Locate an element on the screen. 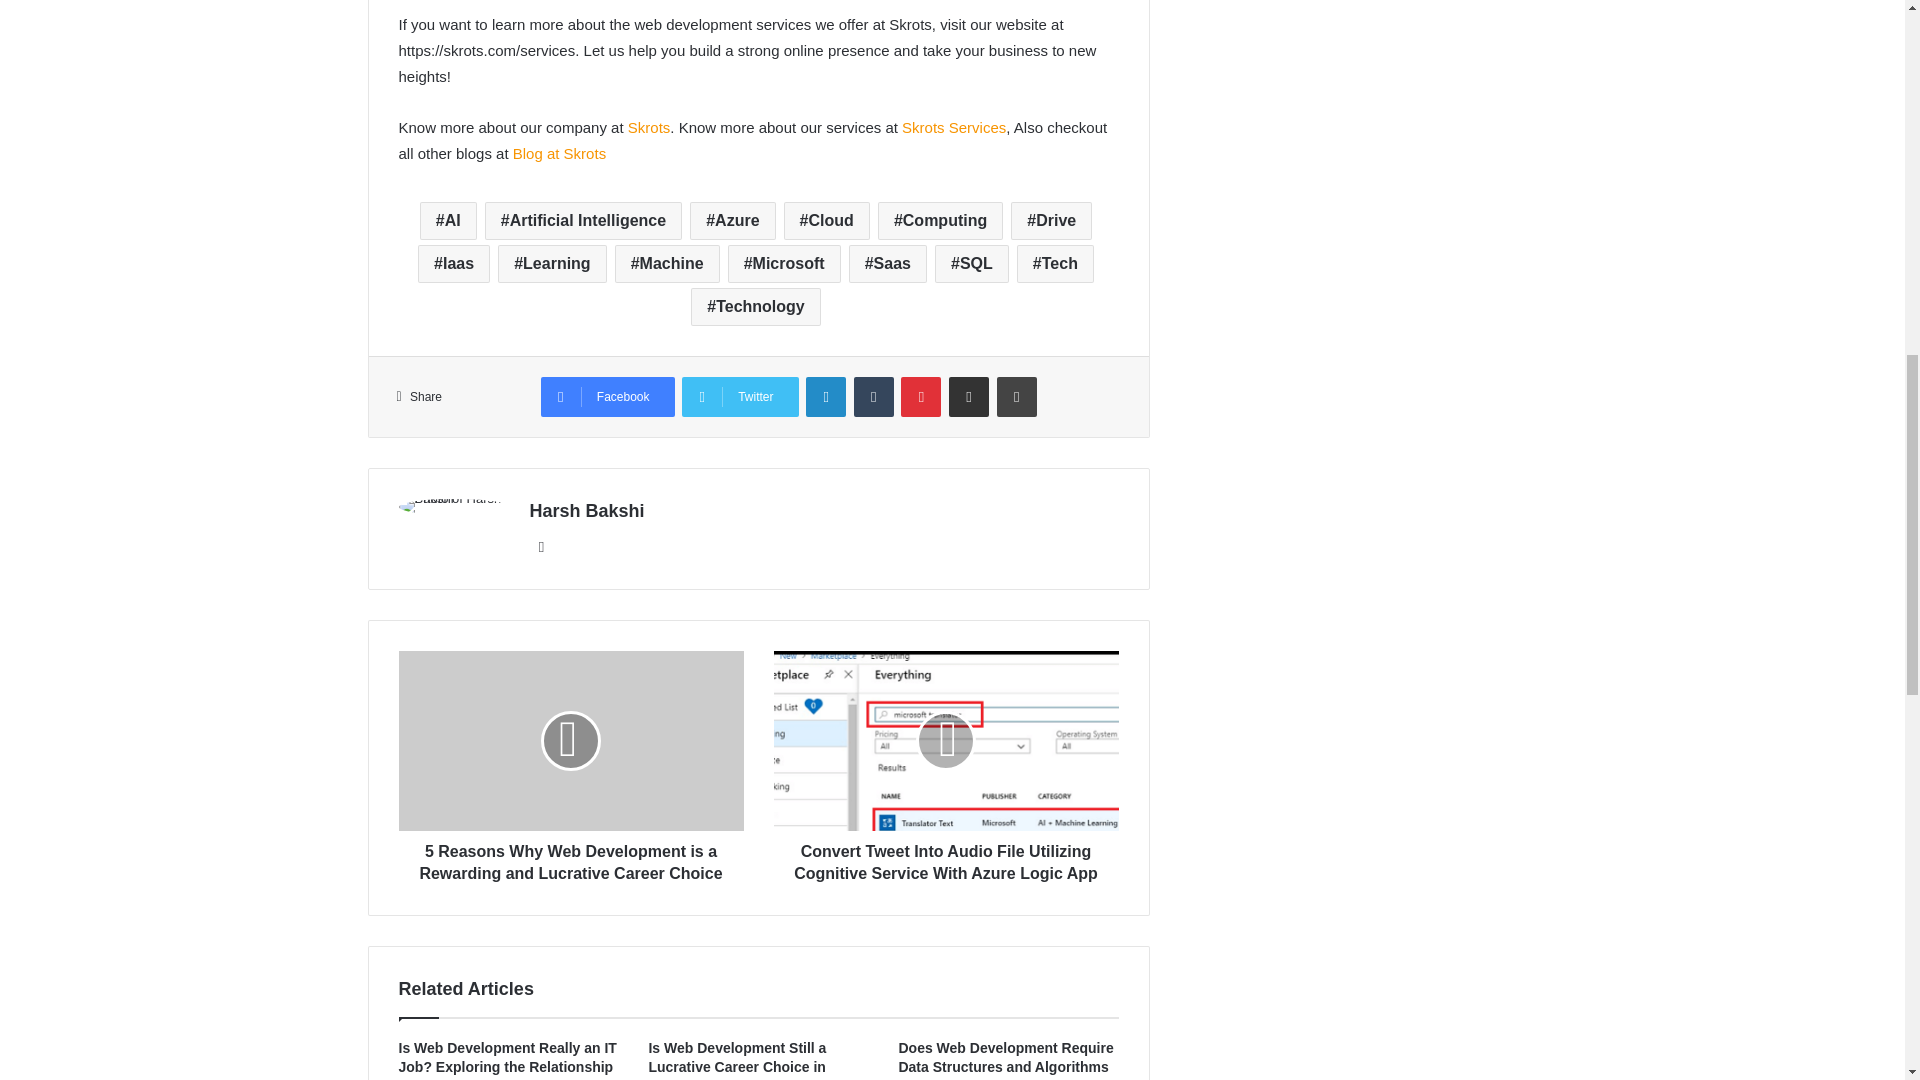  Twitter is located at coordinates (740, 396).